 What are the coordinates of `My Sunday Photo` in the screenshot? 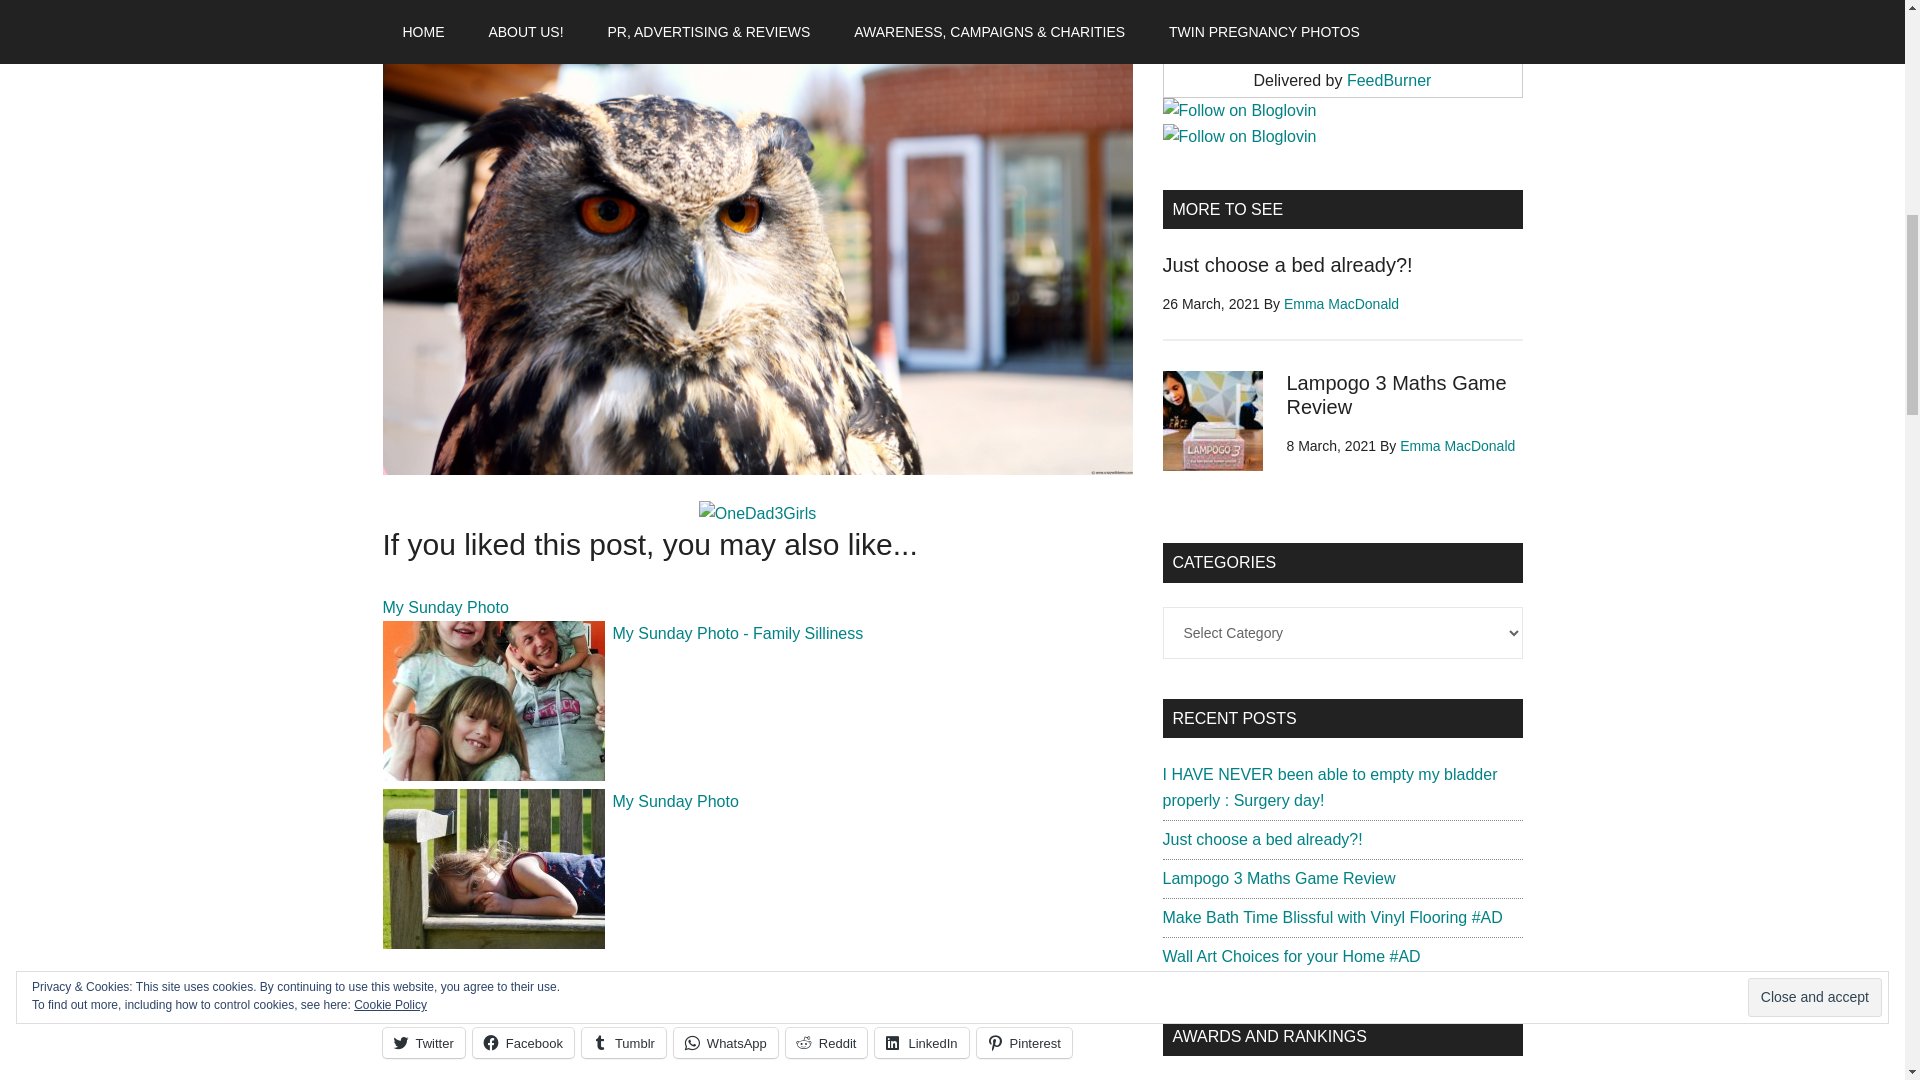 It's located at (674, 800).